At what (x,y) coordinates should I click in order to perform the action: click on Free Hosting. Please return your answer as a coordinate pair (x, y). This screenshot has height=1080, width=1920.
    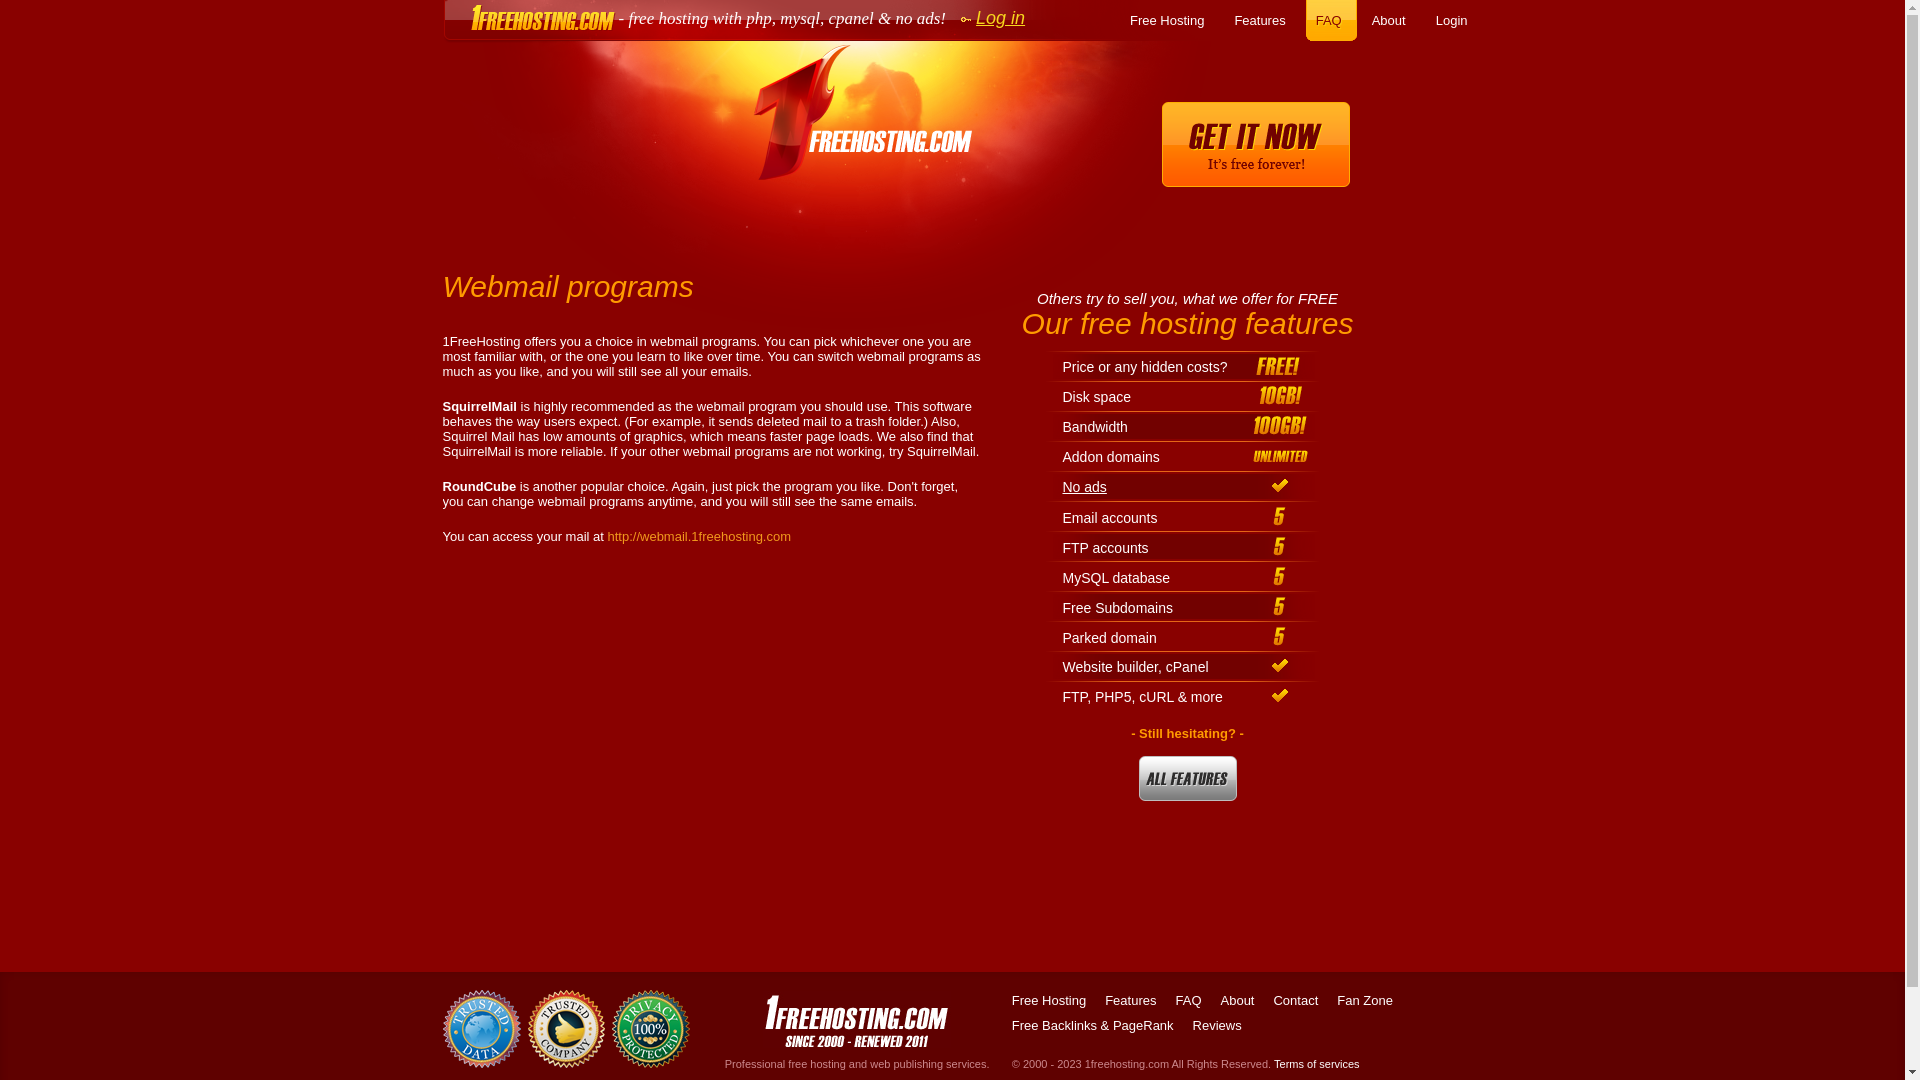
    Looking at the image, I should click on (1049, 1000).